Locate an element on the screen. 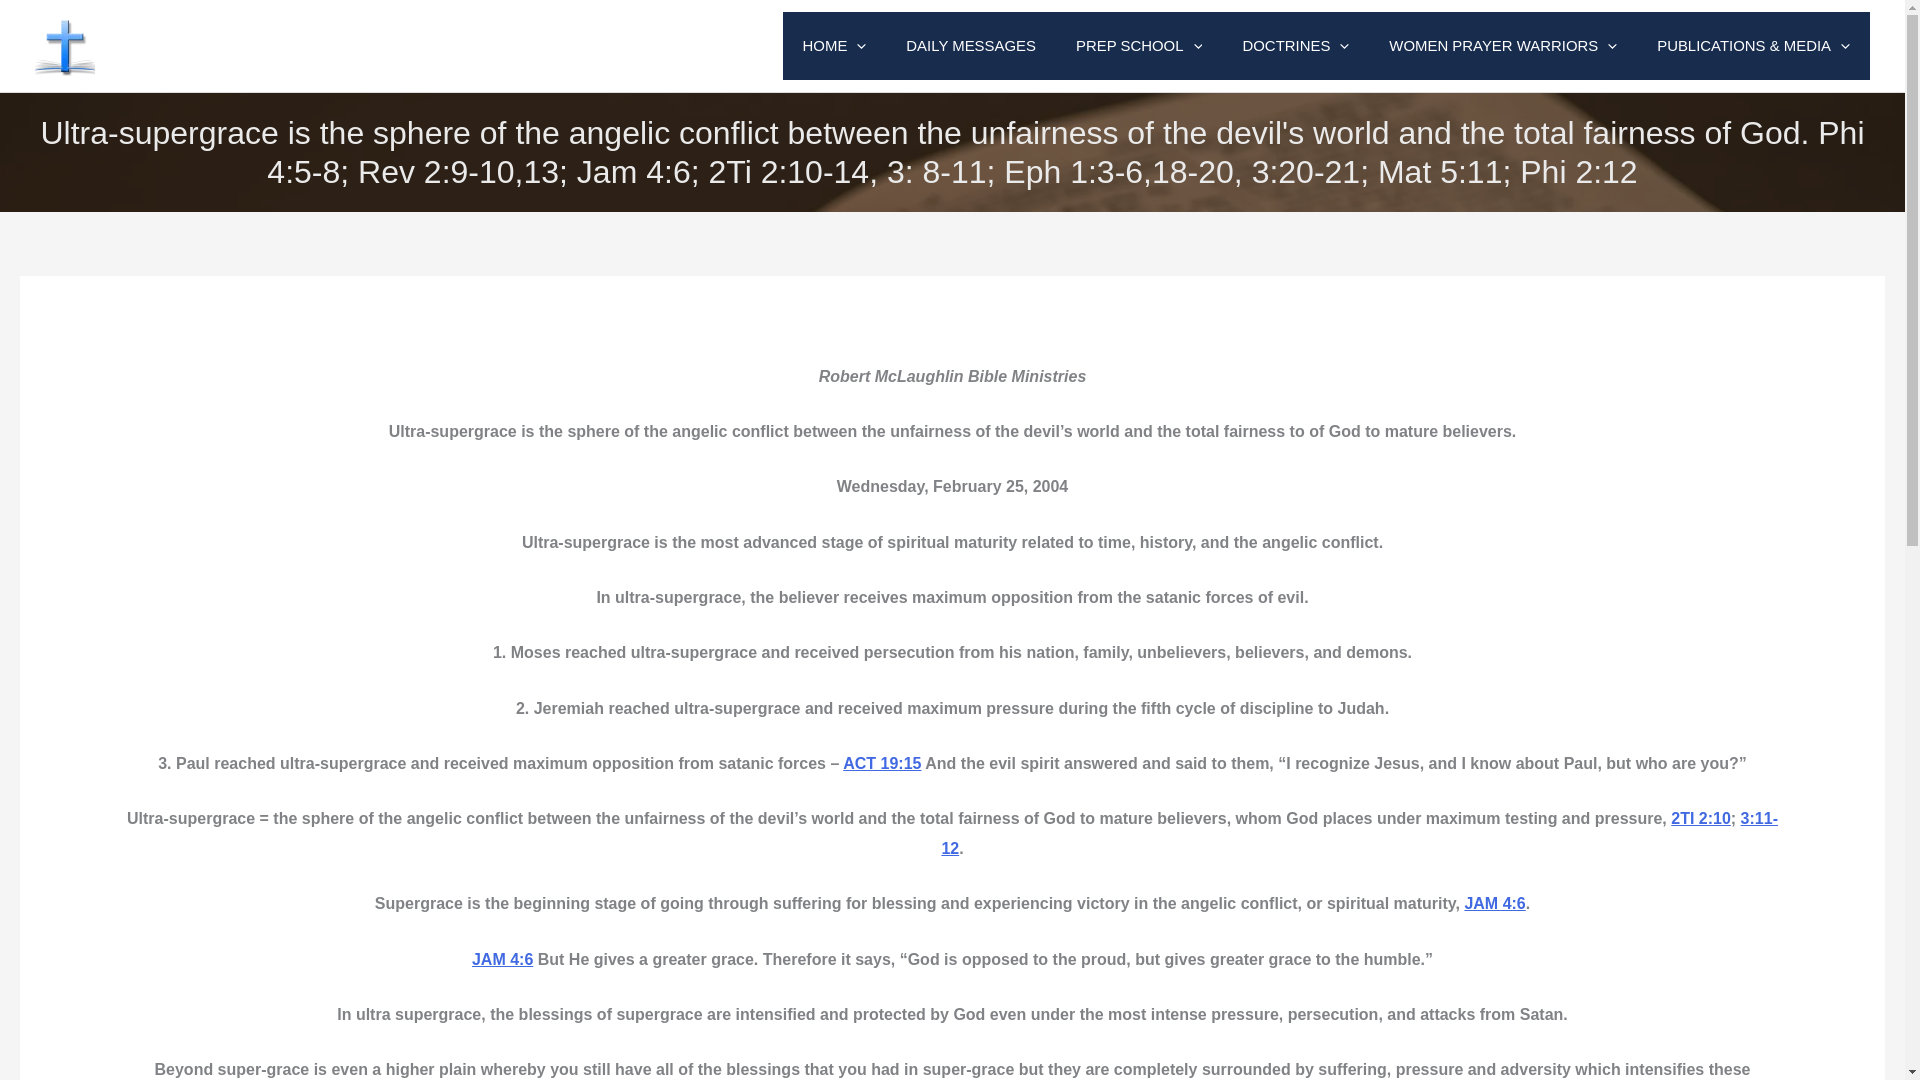  HOME is located at coordinates (835, 45).